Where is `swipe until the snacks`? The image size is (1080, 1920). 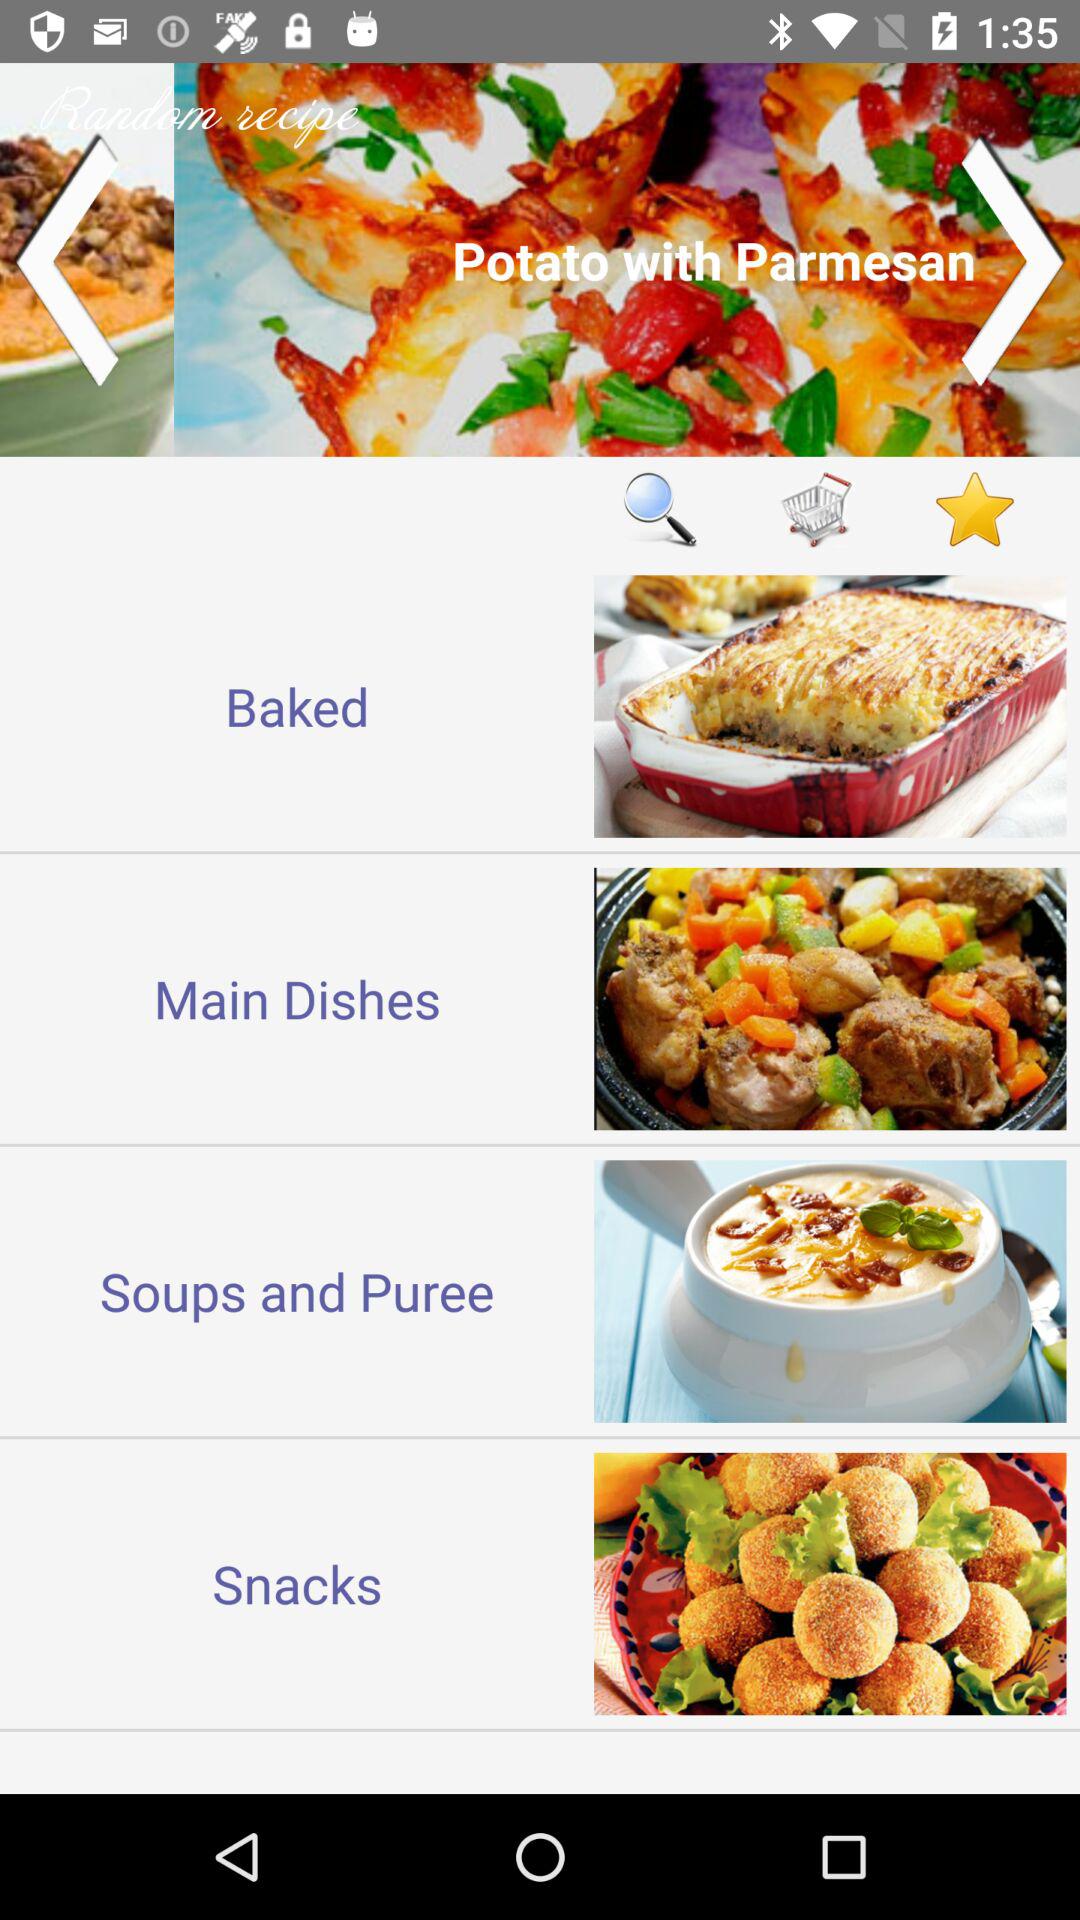 swipe until the snacks is located at coordinates (297, 1583).